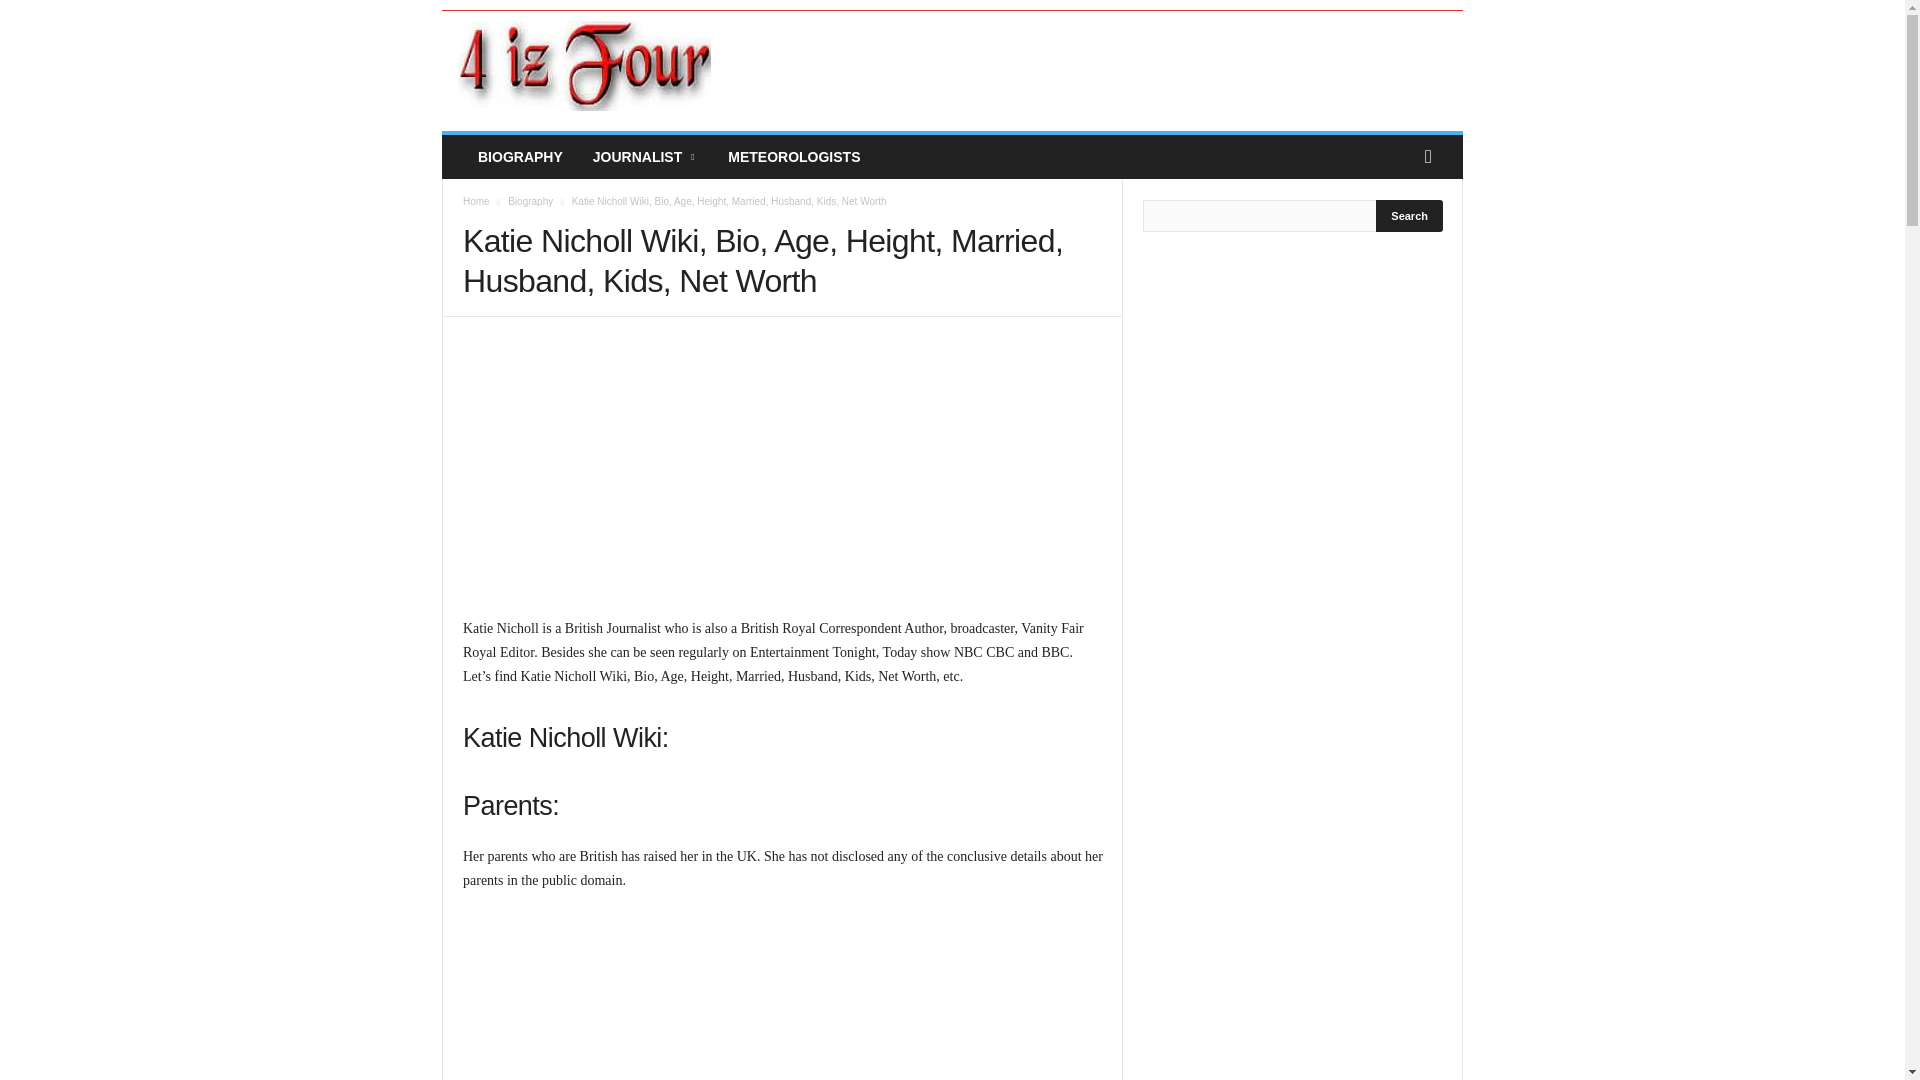 The height and width of the screenshot is (1080, 1920). What do you see at coordinates (1093, 66) in the screenshot?
I see `Advertisement` at bounding box center [1093, 66].